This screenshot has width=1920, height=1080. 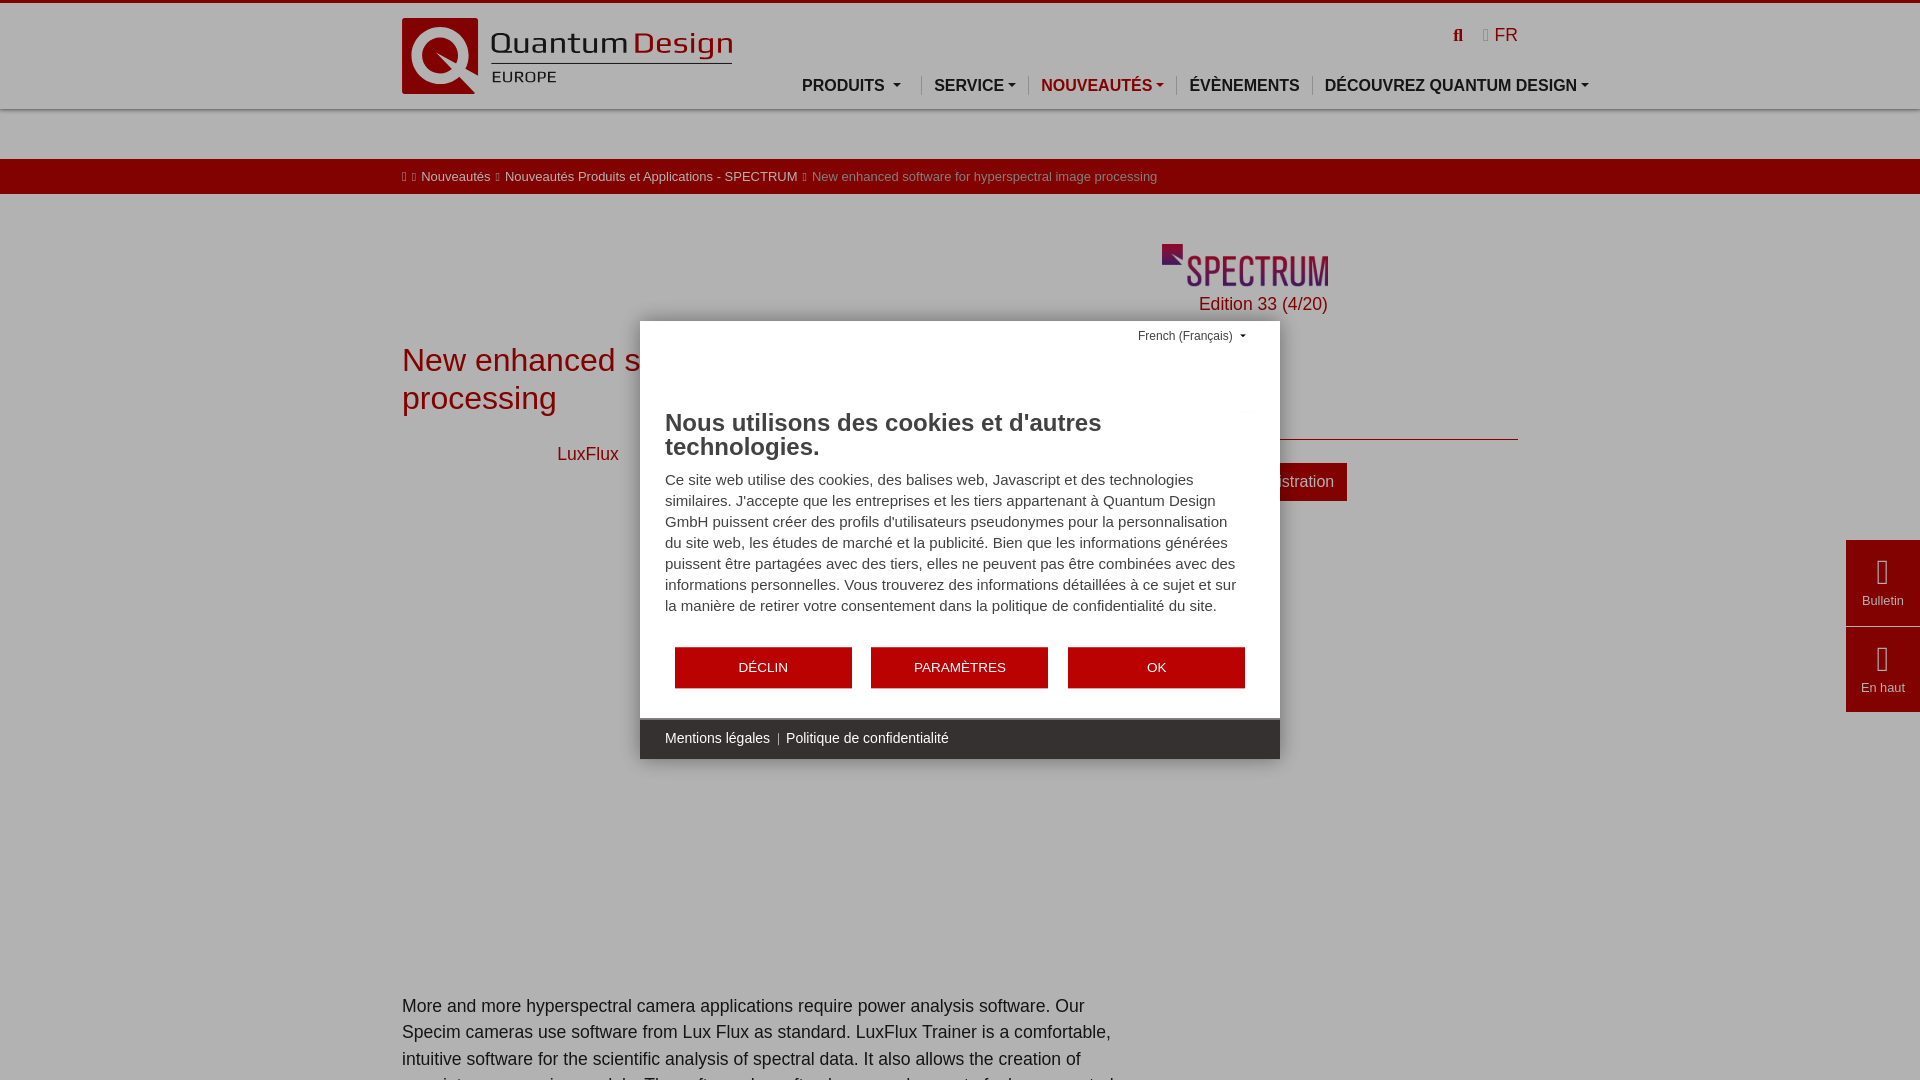 What do you see at coordinates (862, 85) in the screenshot?
I see `PRODUITS` at bounding box center [862, 85].